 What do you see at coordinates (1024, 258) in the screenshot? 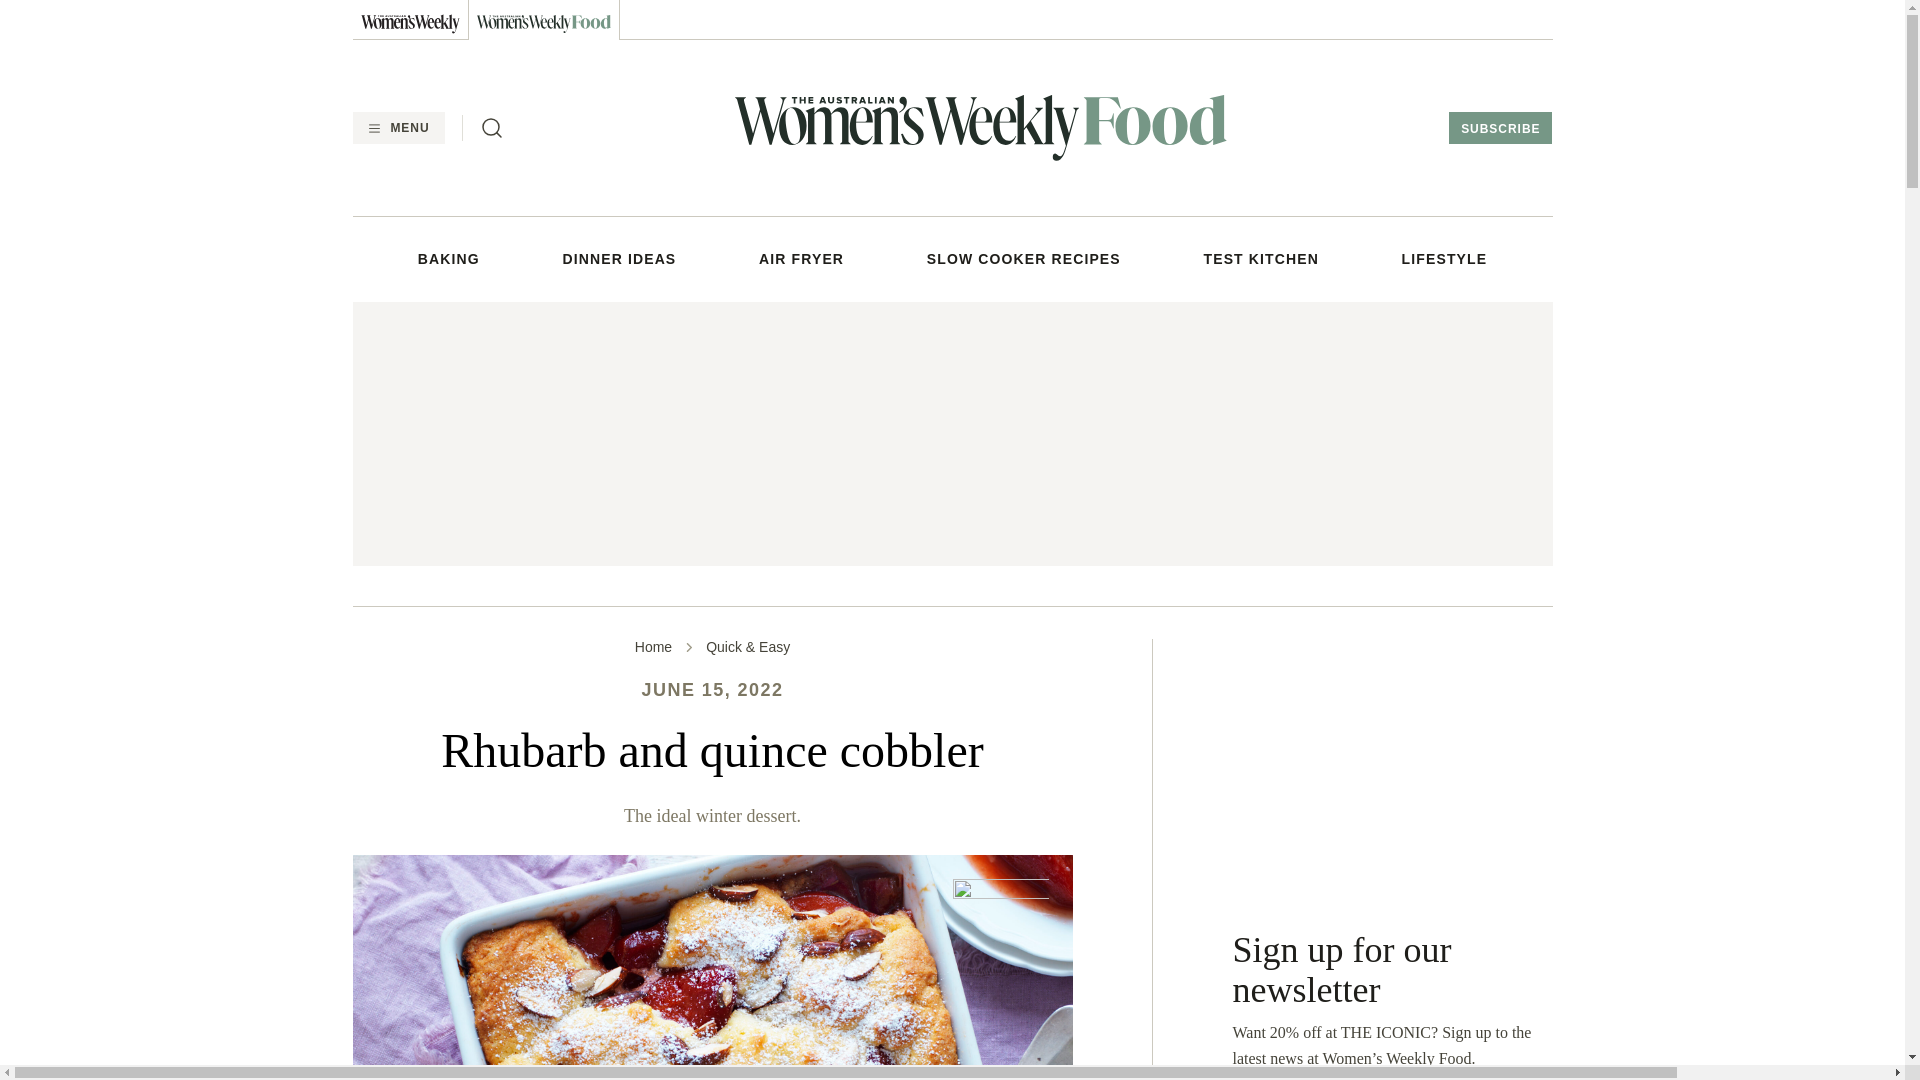
I see `SLOW COOKER RECIPES` at bounding box center [1024, 258].